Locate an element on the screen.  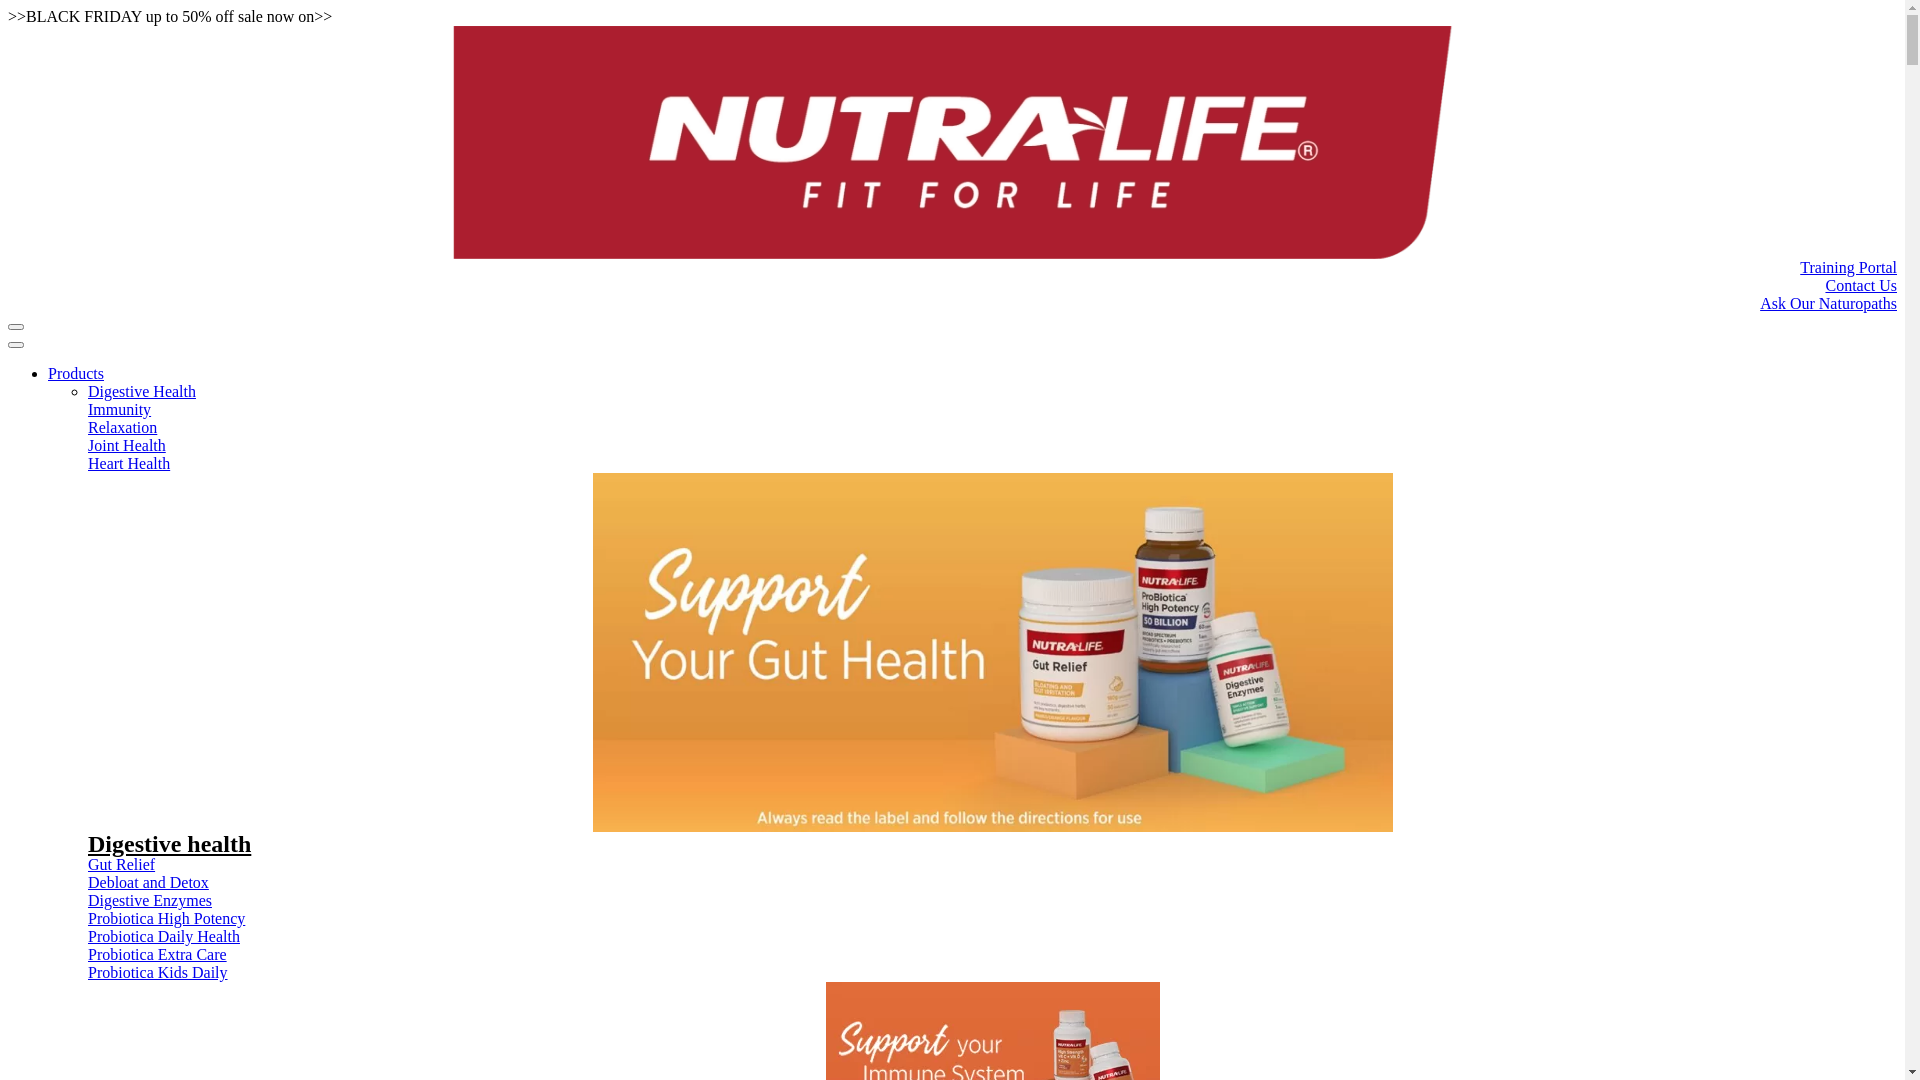
Probiotica Daily Health is located at coordinates (992, 937).